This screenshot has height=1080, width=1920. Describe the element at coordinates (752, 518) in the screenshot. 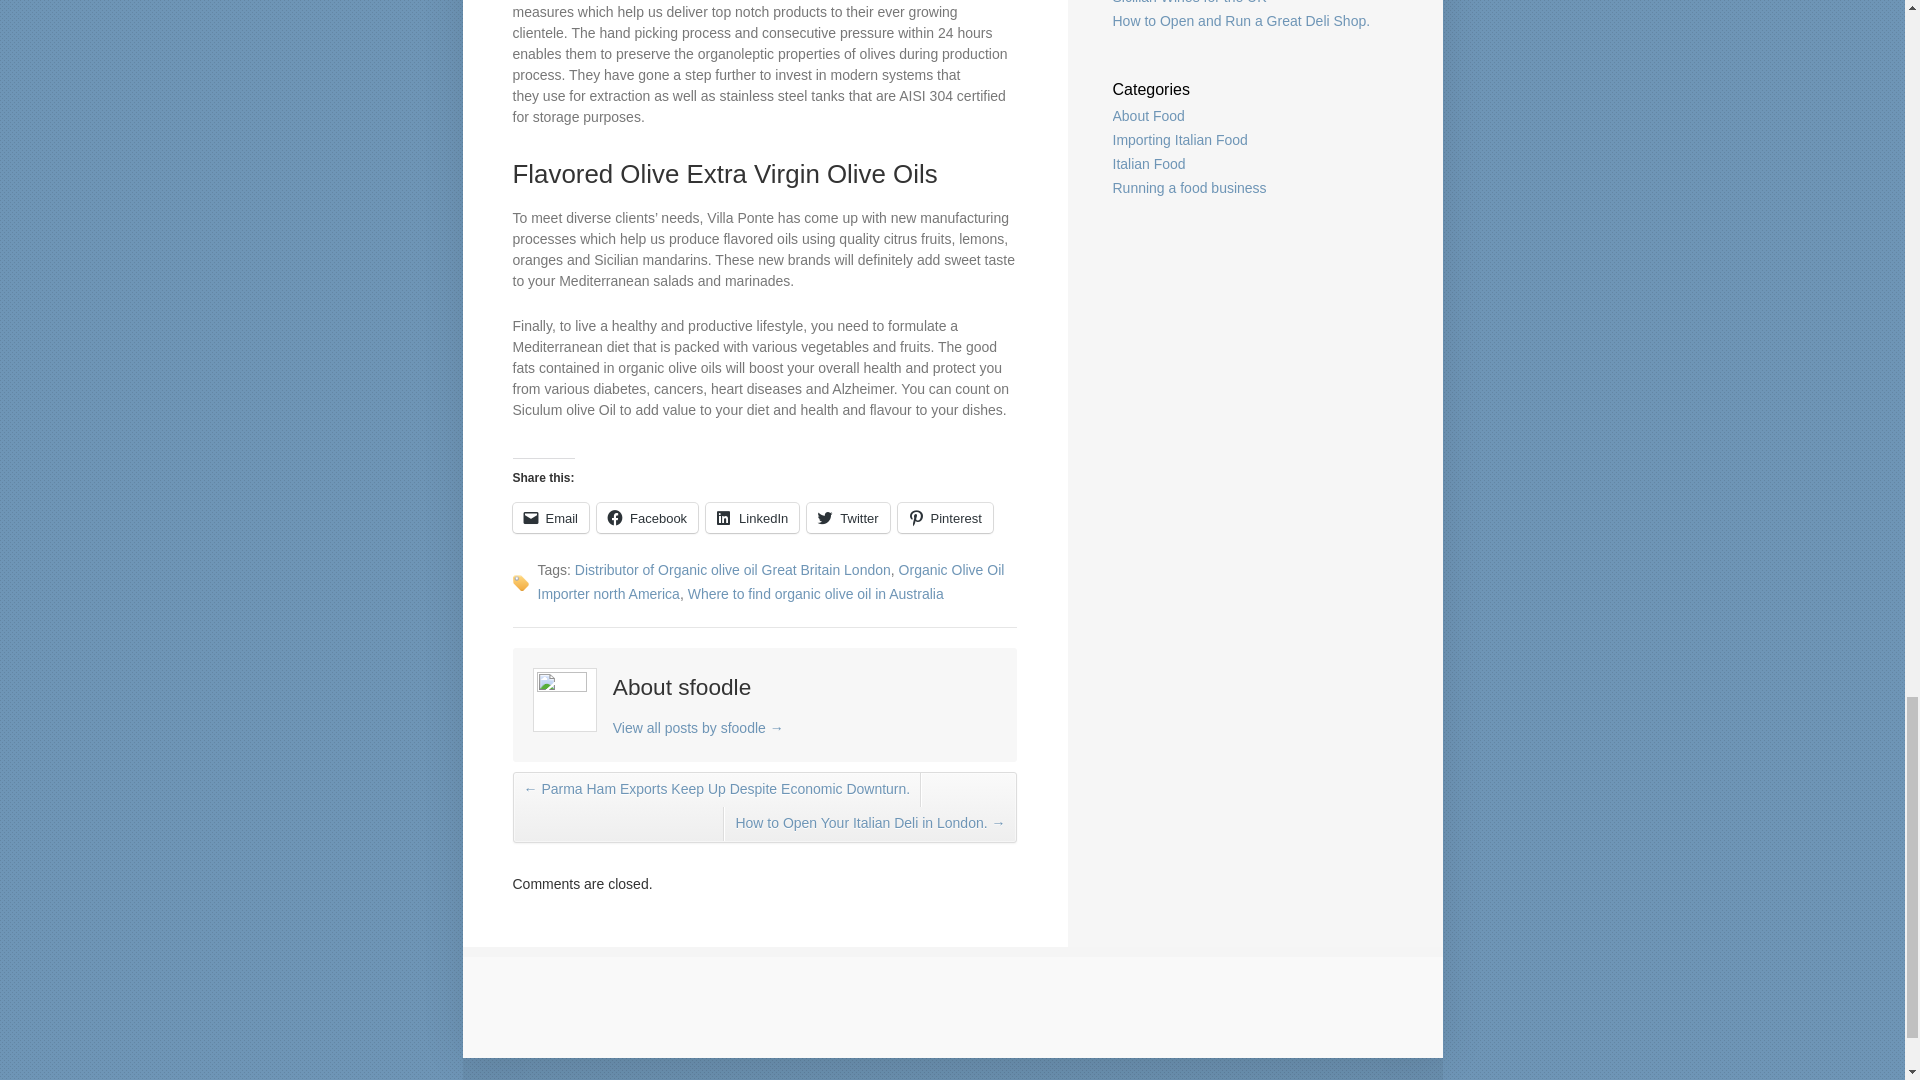

I see `LinkedIn` at that location.